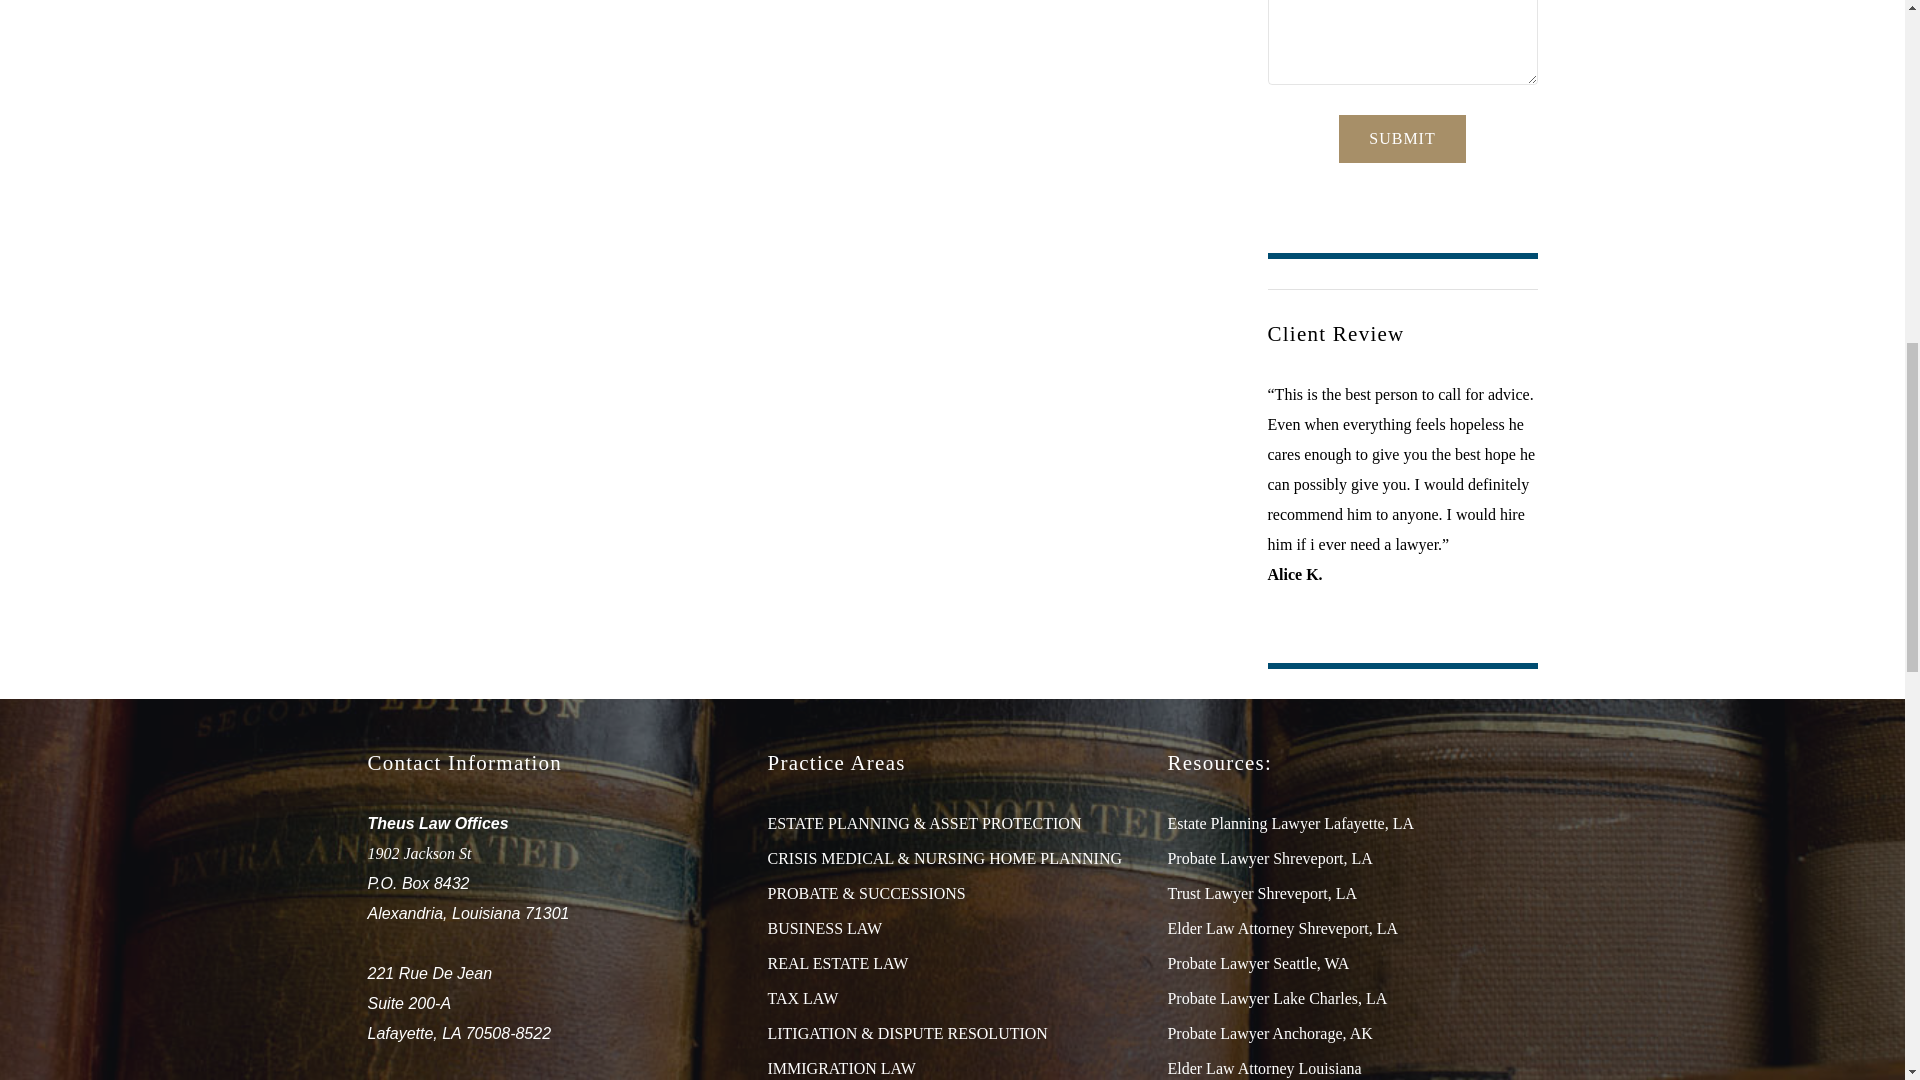  What do you see at coordinates (1401, 138) in the screenshot?
I see `SUBMIT` at bounding box center [1401, 138].